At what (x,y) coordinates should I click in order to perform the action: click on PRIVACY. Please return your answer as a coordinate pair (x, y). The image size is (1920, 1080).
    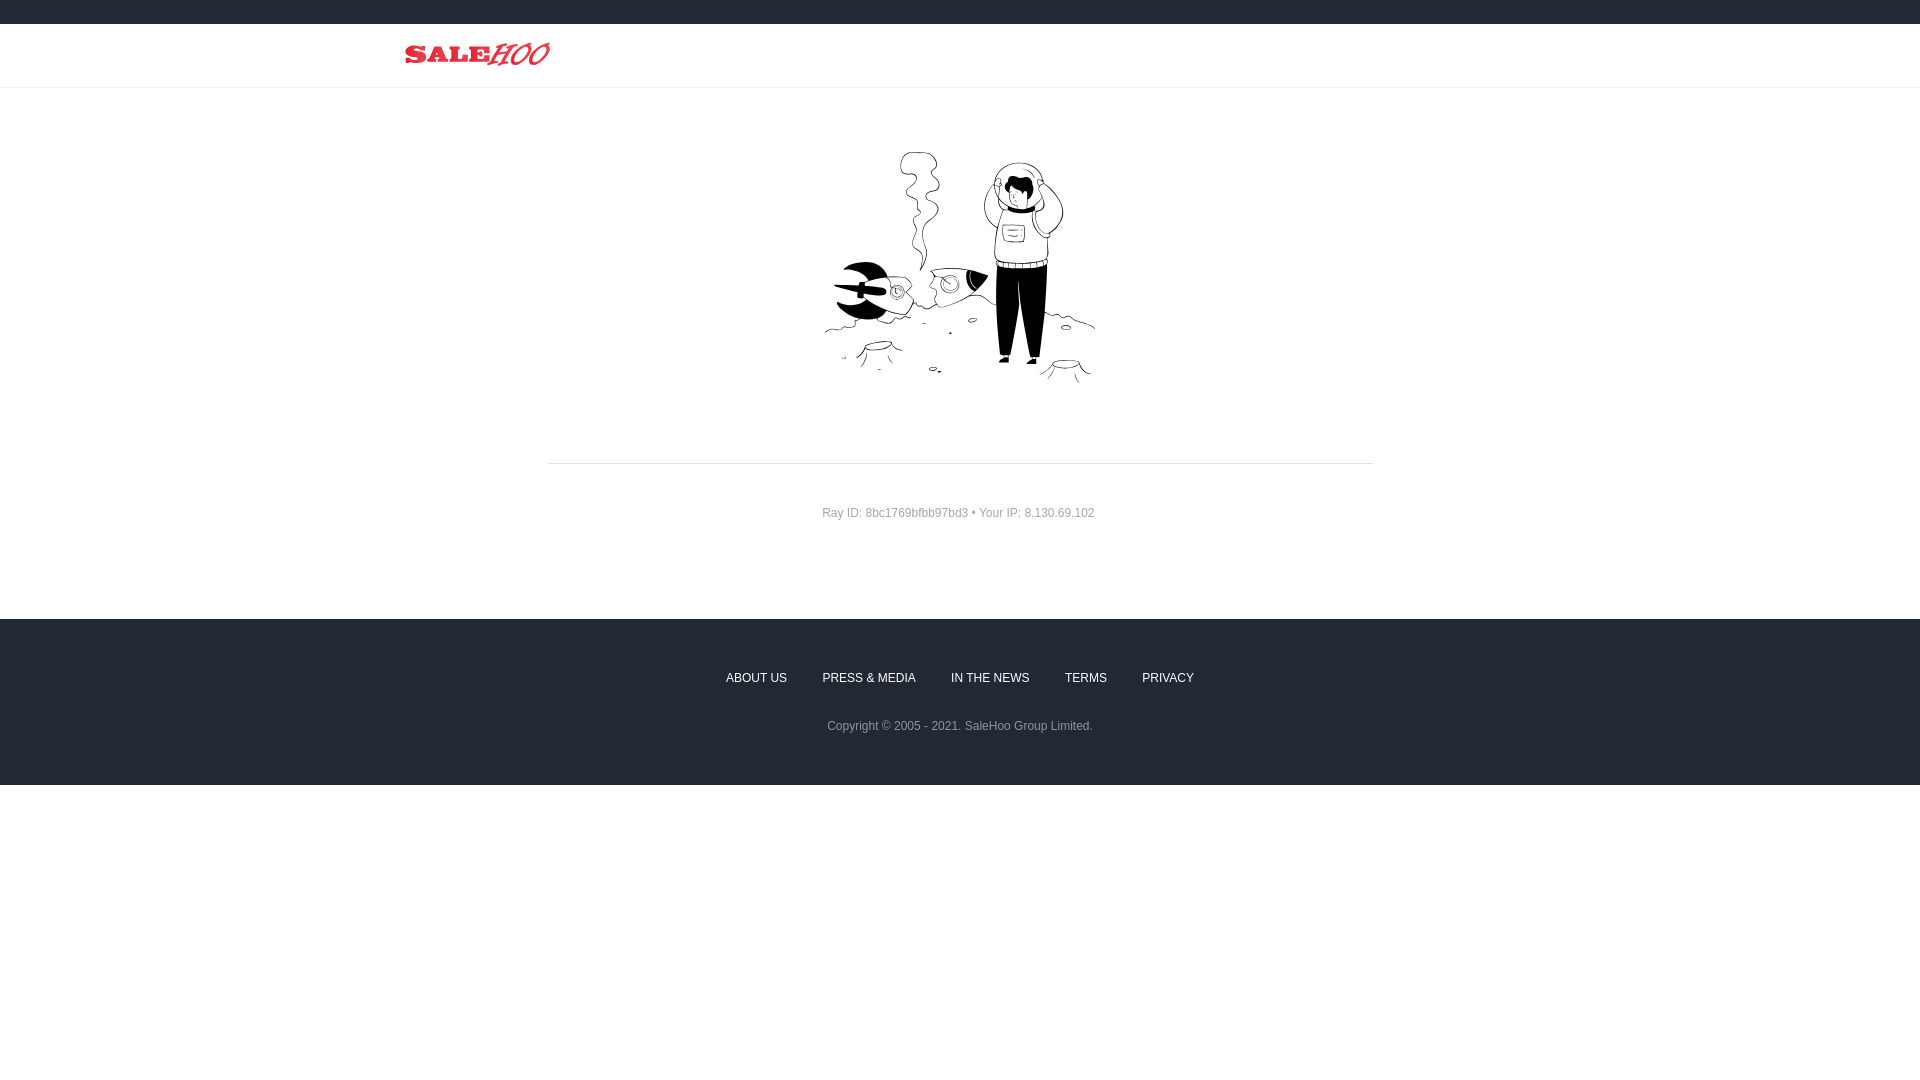
    Looking at the image, I should click on (1168, 679).